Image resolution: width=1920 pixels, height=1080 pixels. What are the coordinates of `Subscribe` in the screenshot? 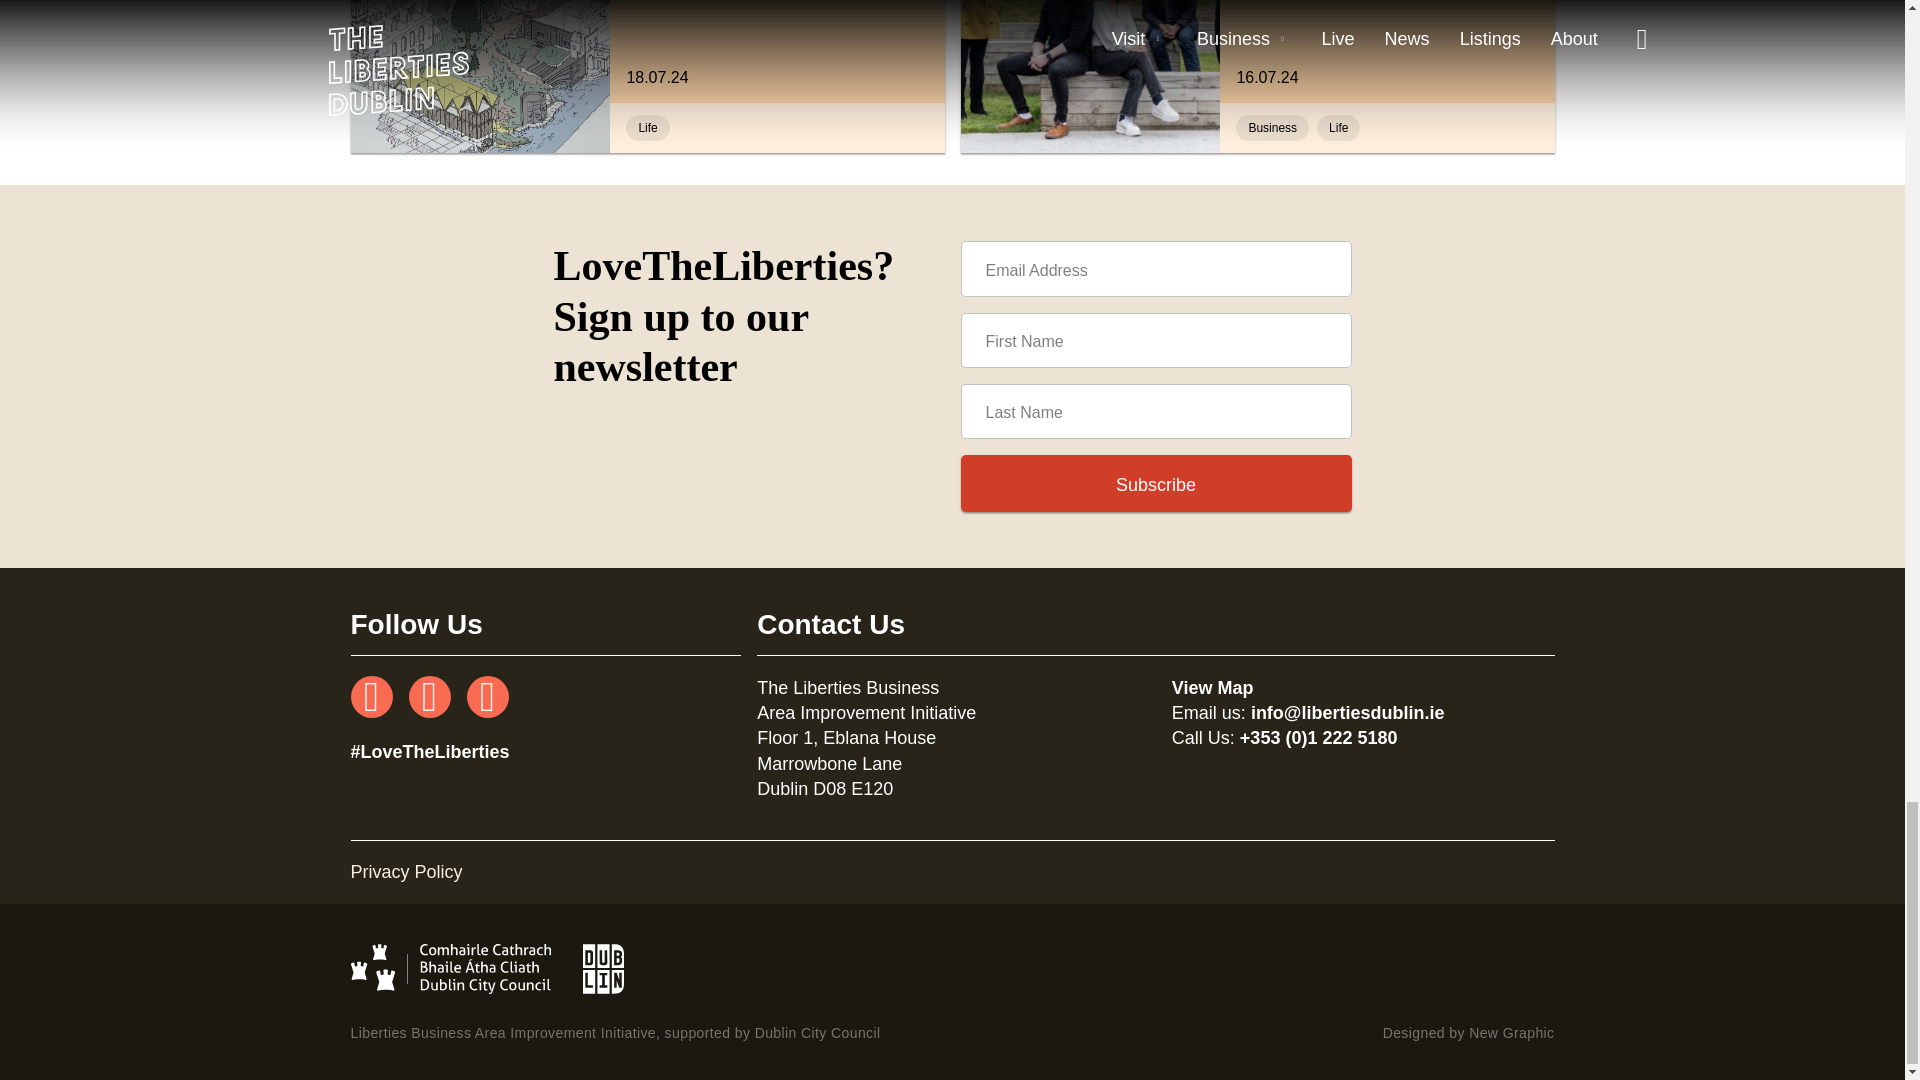 It's located at (777, 51).